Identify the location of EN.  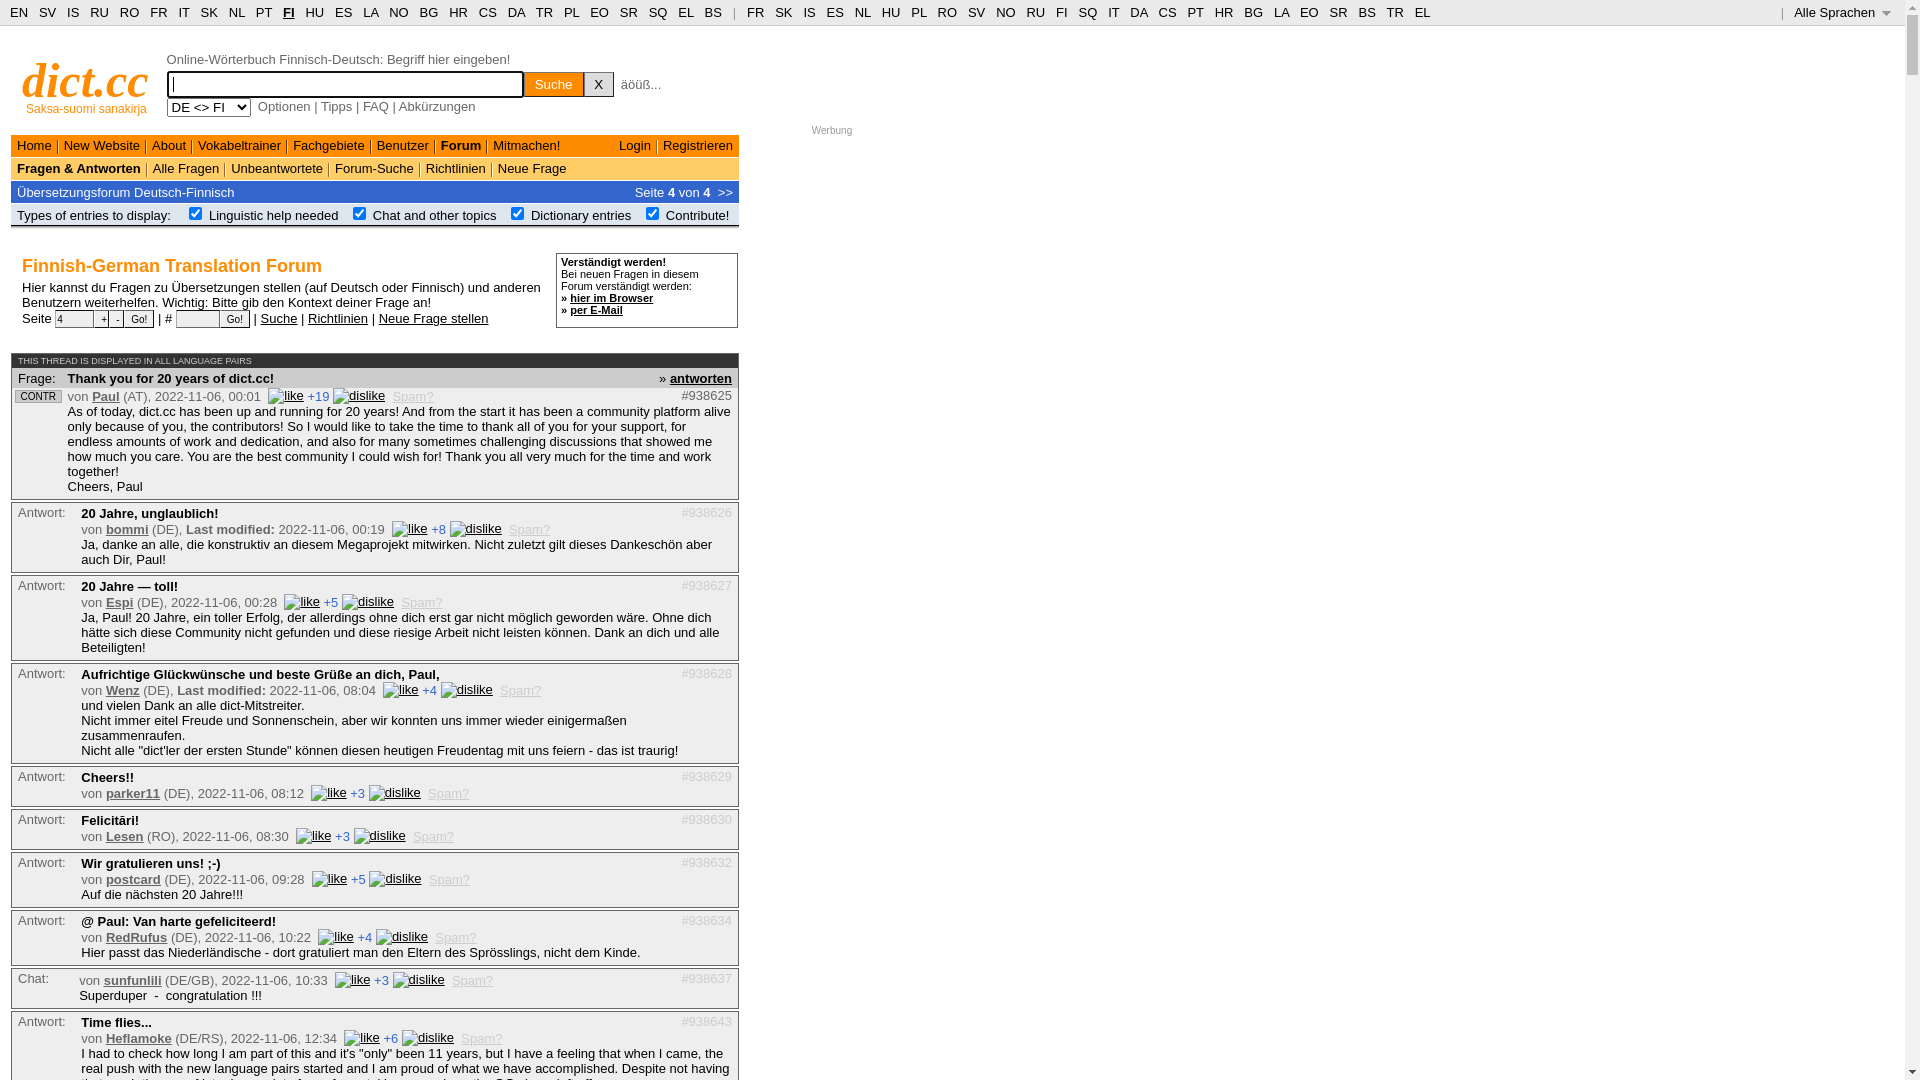
(19, 12).